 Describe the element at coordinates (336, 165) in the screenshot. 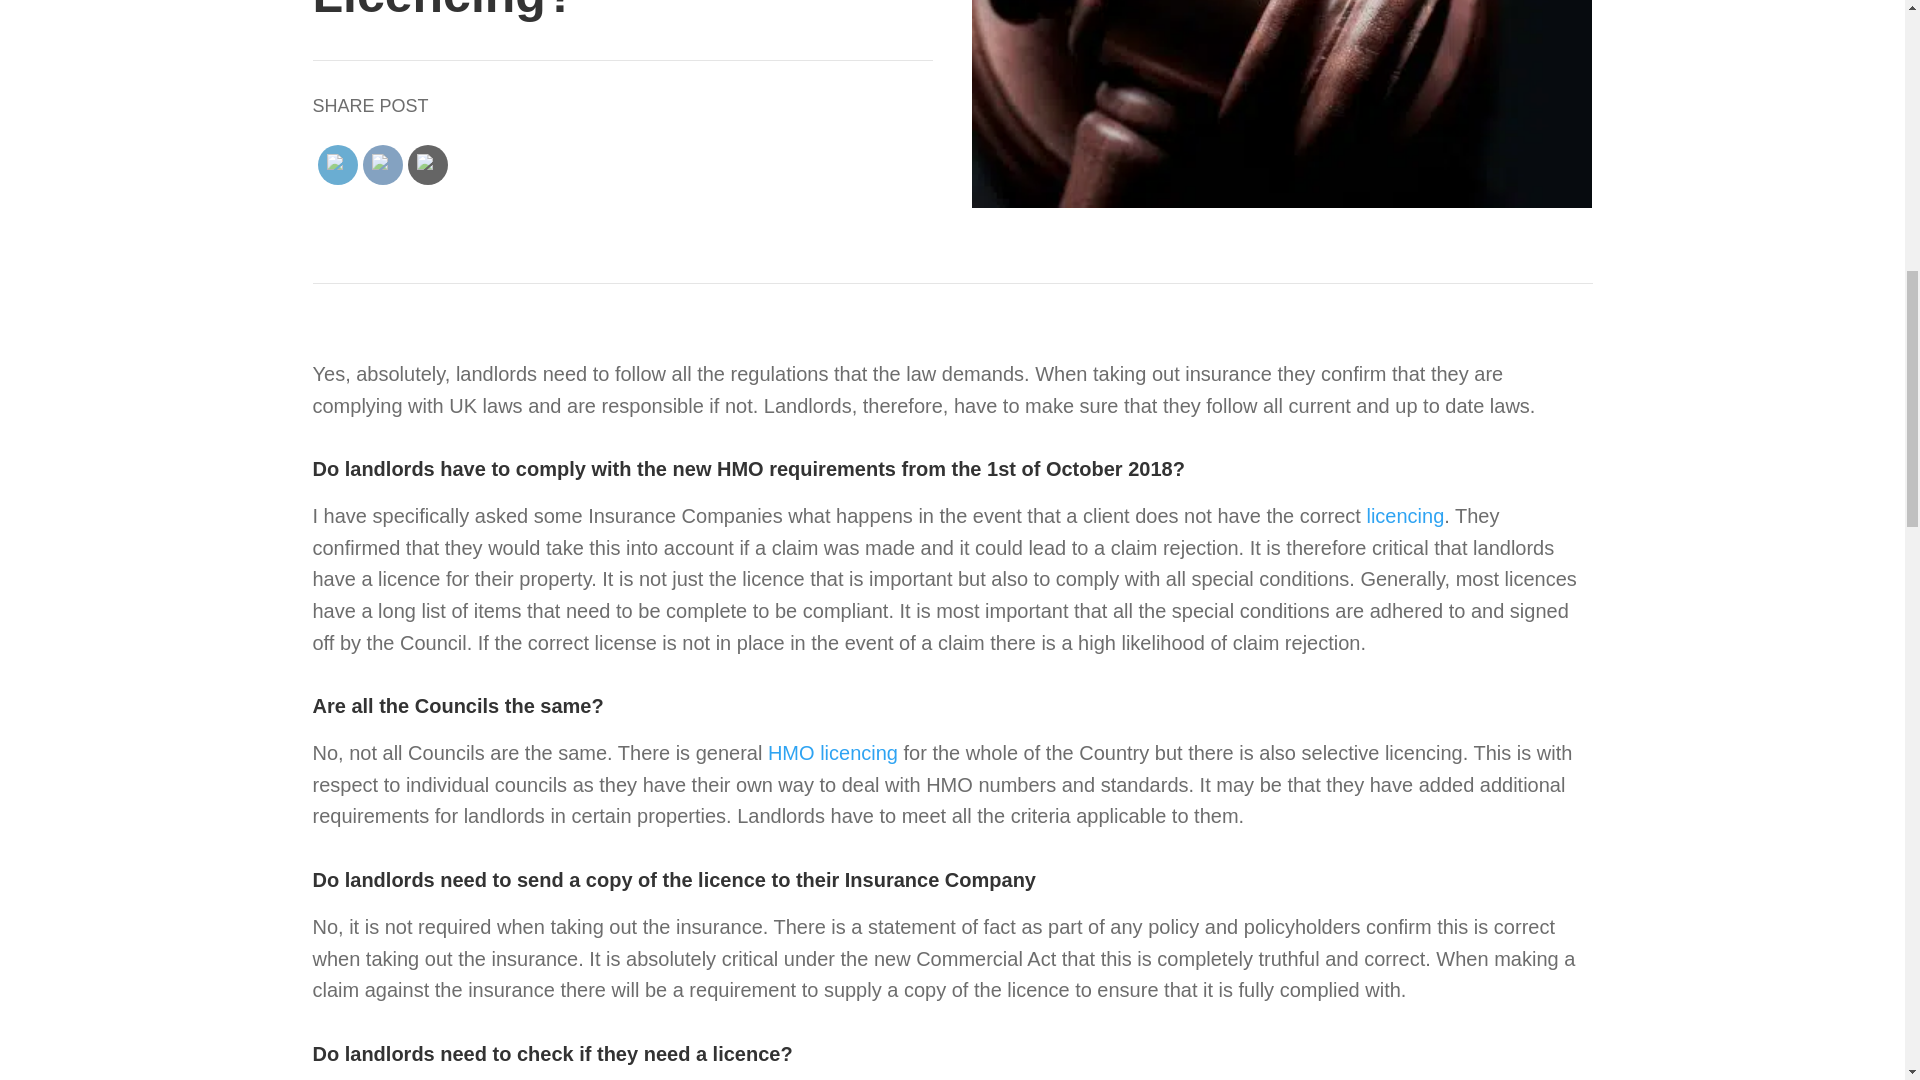

I see `LinkedIn` at that location.